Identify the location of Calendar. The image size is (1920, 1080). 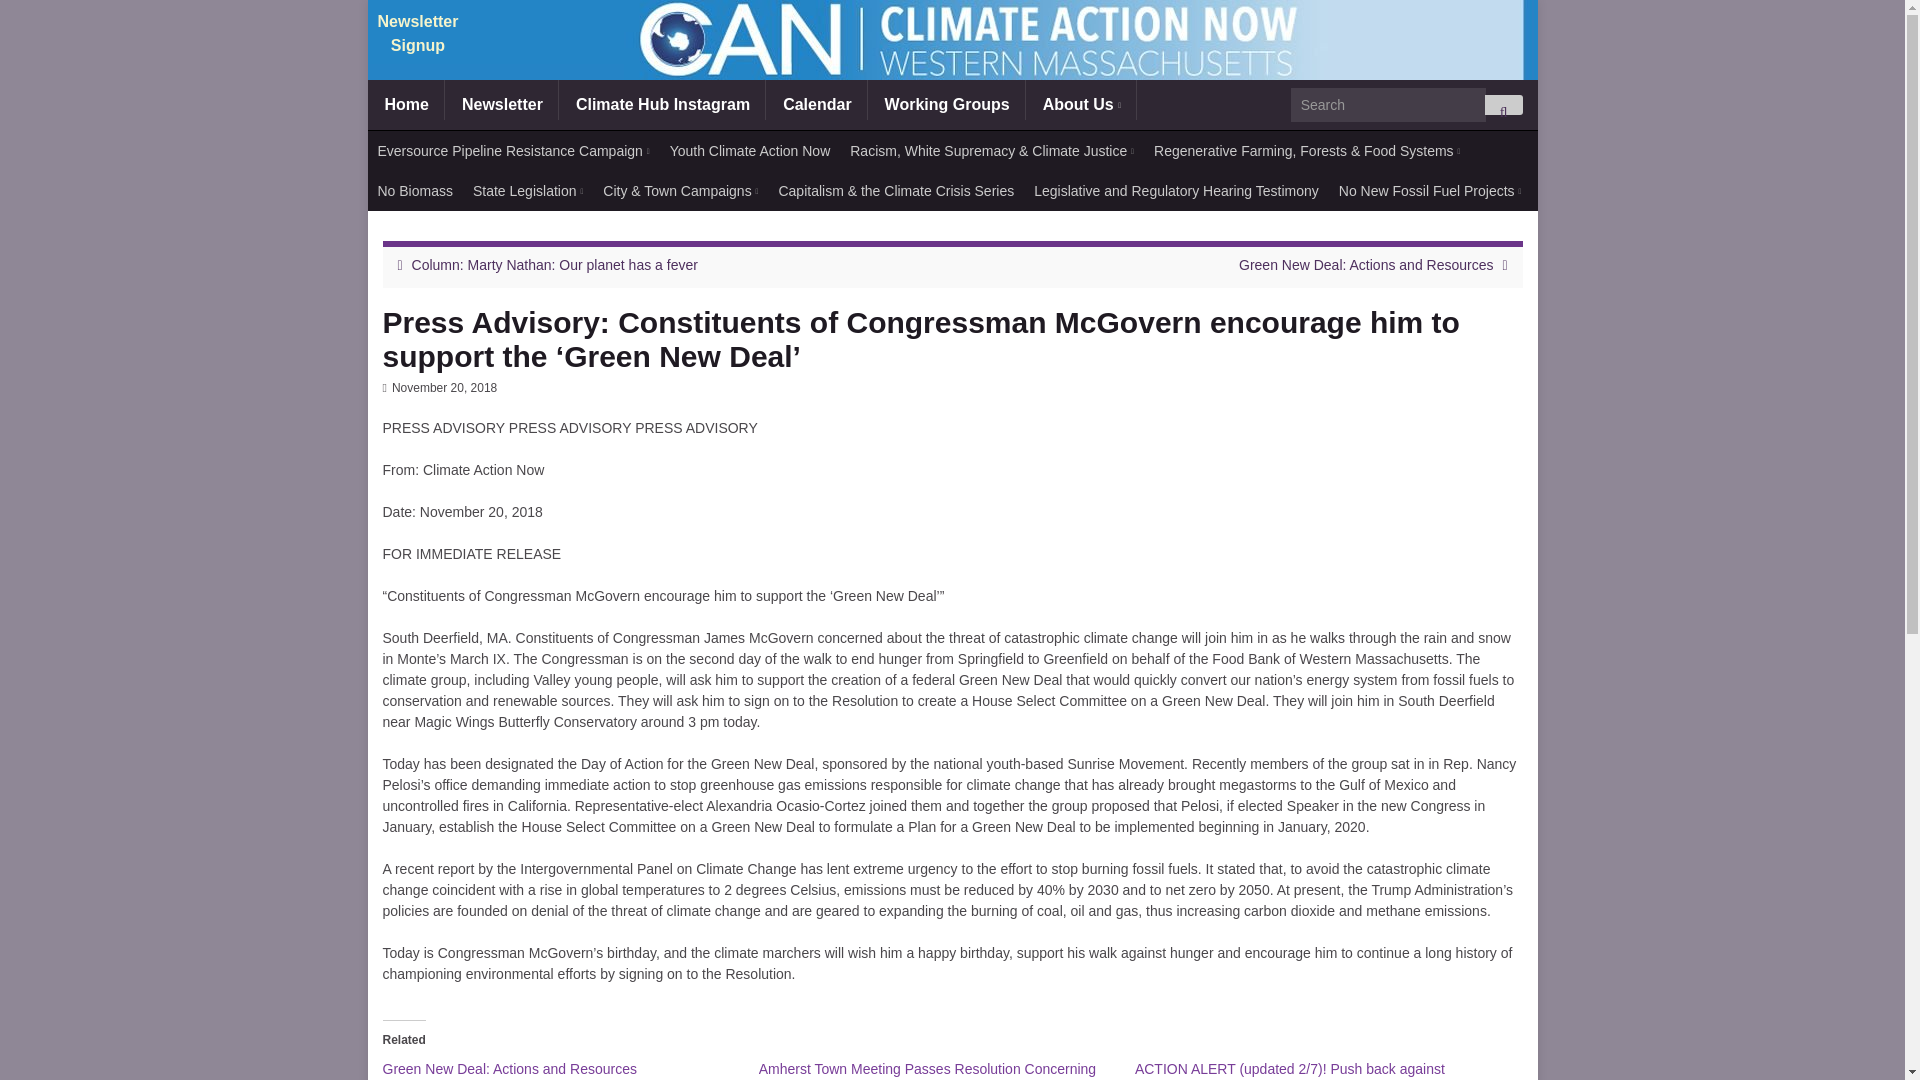
(816, 104).